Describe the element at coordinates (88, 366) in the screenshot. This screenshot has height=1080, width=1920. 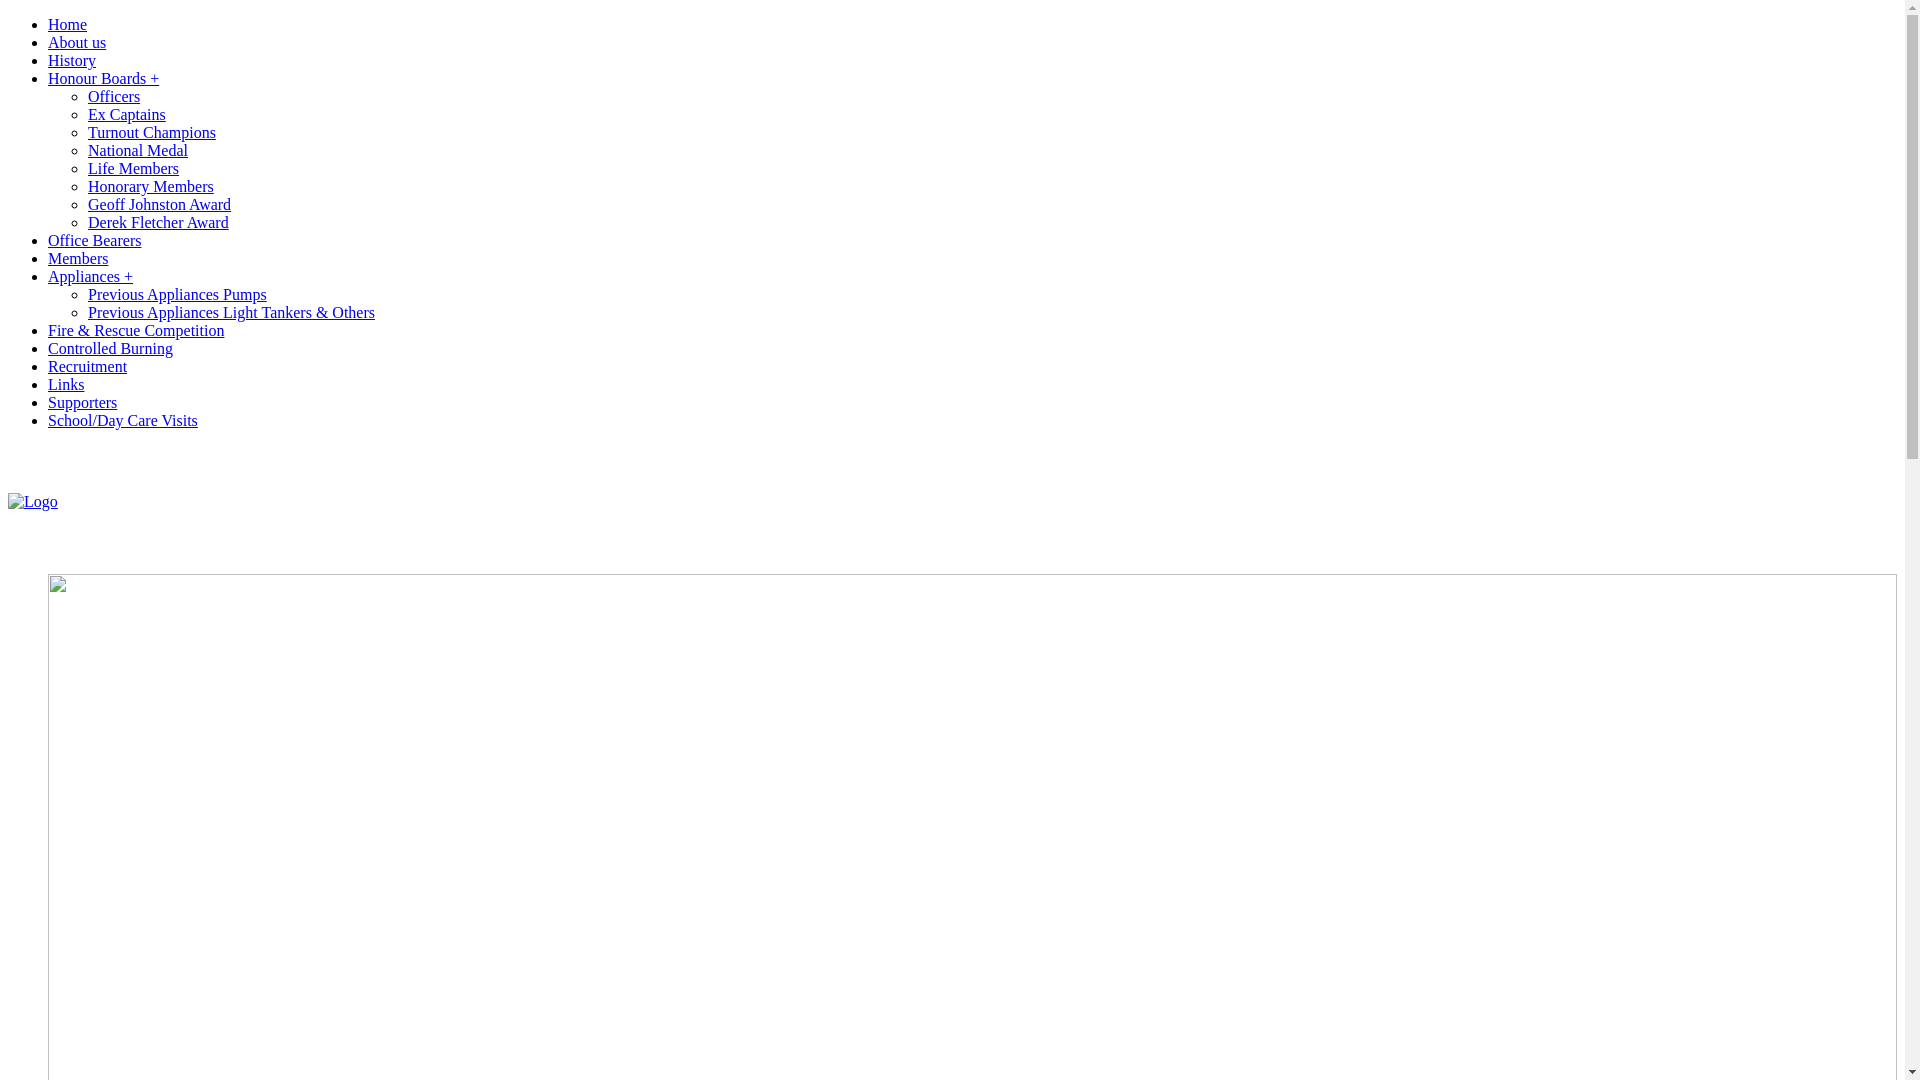
I see `Recruitment` at that location.